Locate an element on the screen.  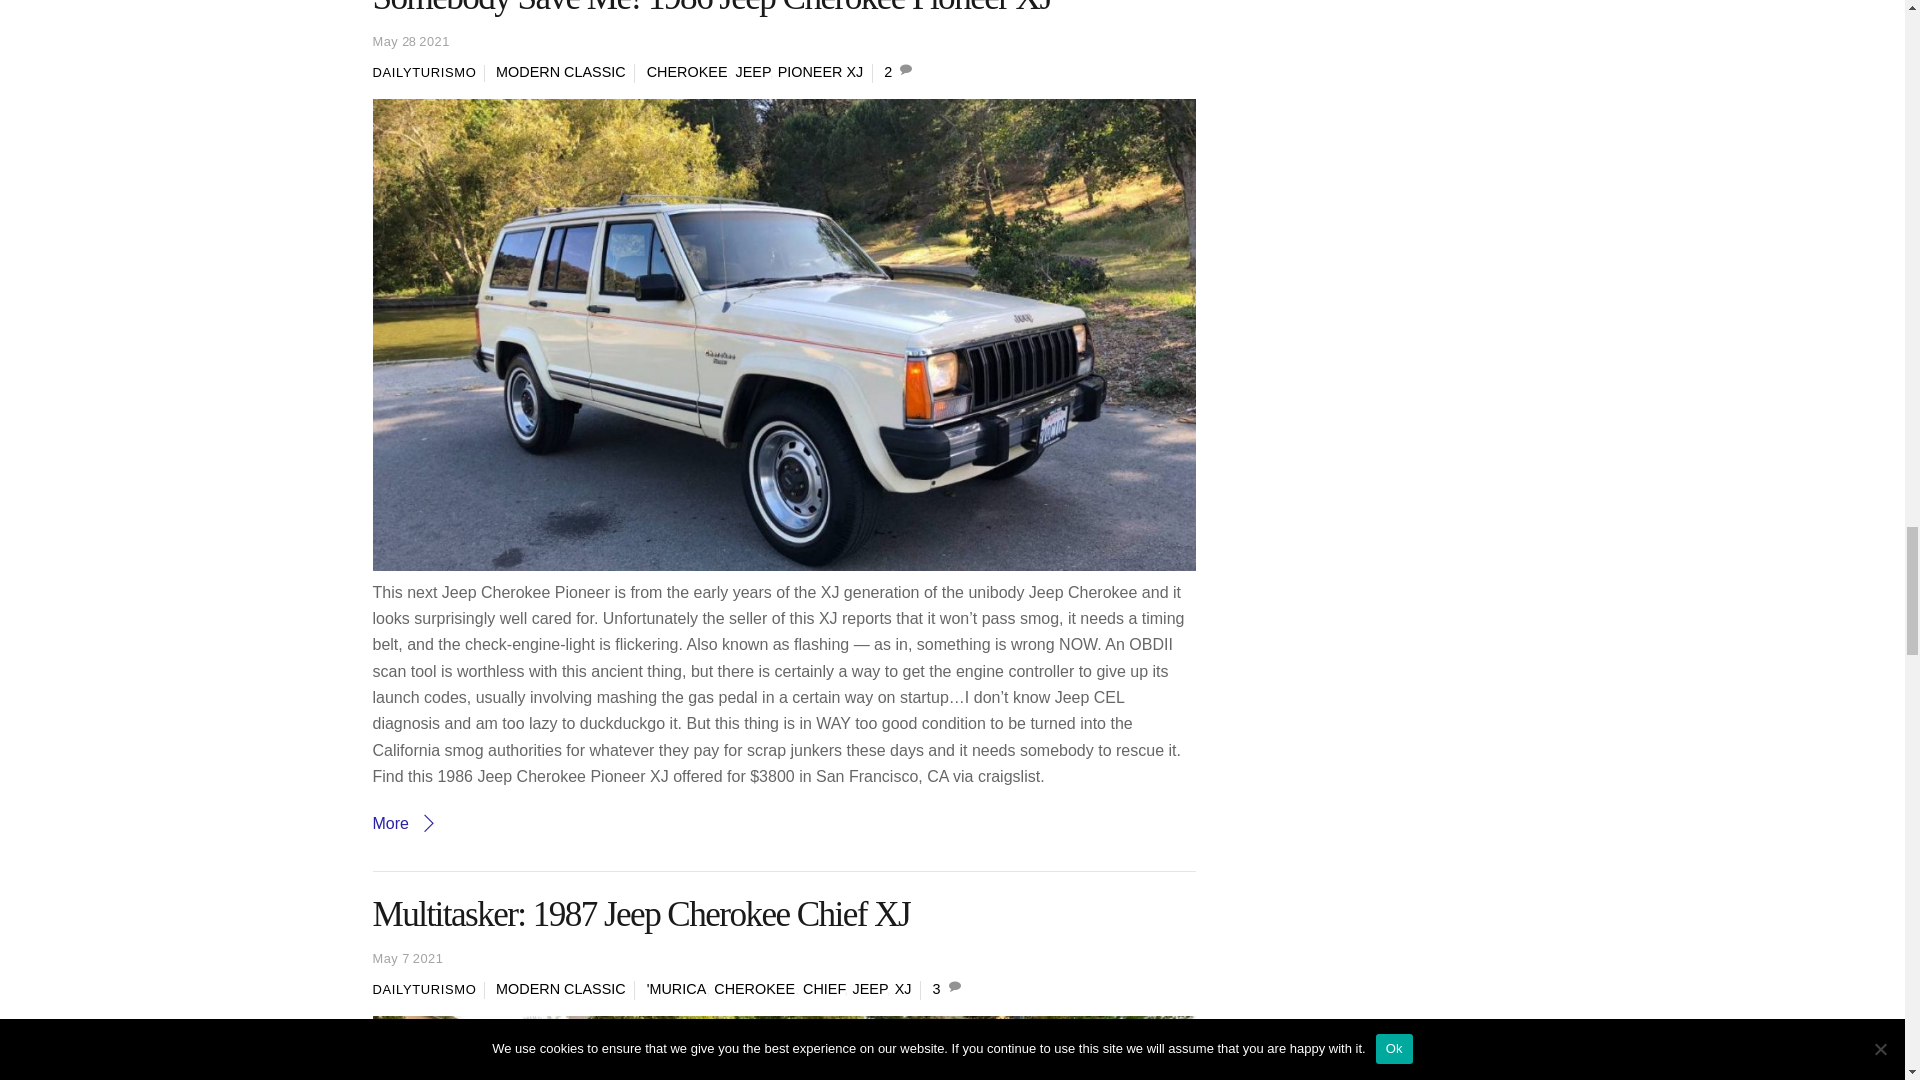
1-14 is located at coordinates (784, 1048).